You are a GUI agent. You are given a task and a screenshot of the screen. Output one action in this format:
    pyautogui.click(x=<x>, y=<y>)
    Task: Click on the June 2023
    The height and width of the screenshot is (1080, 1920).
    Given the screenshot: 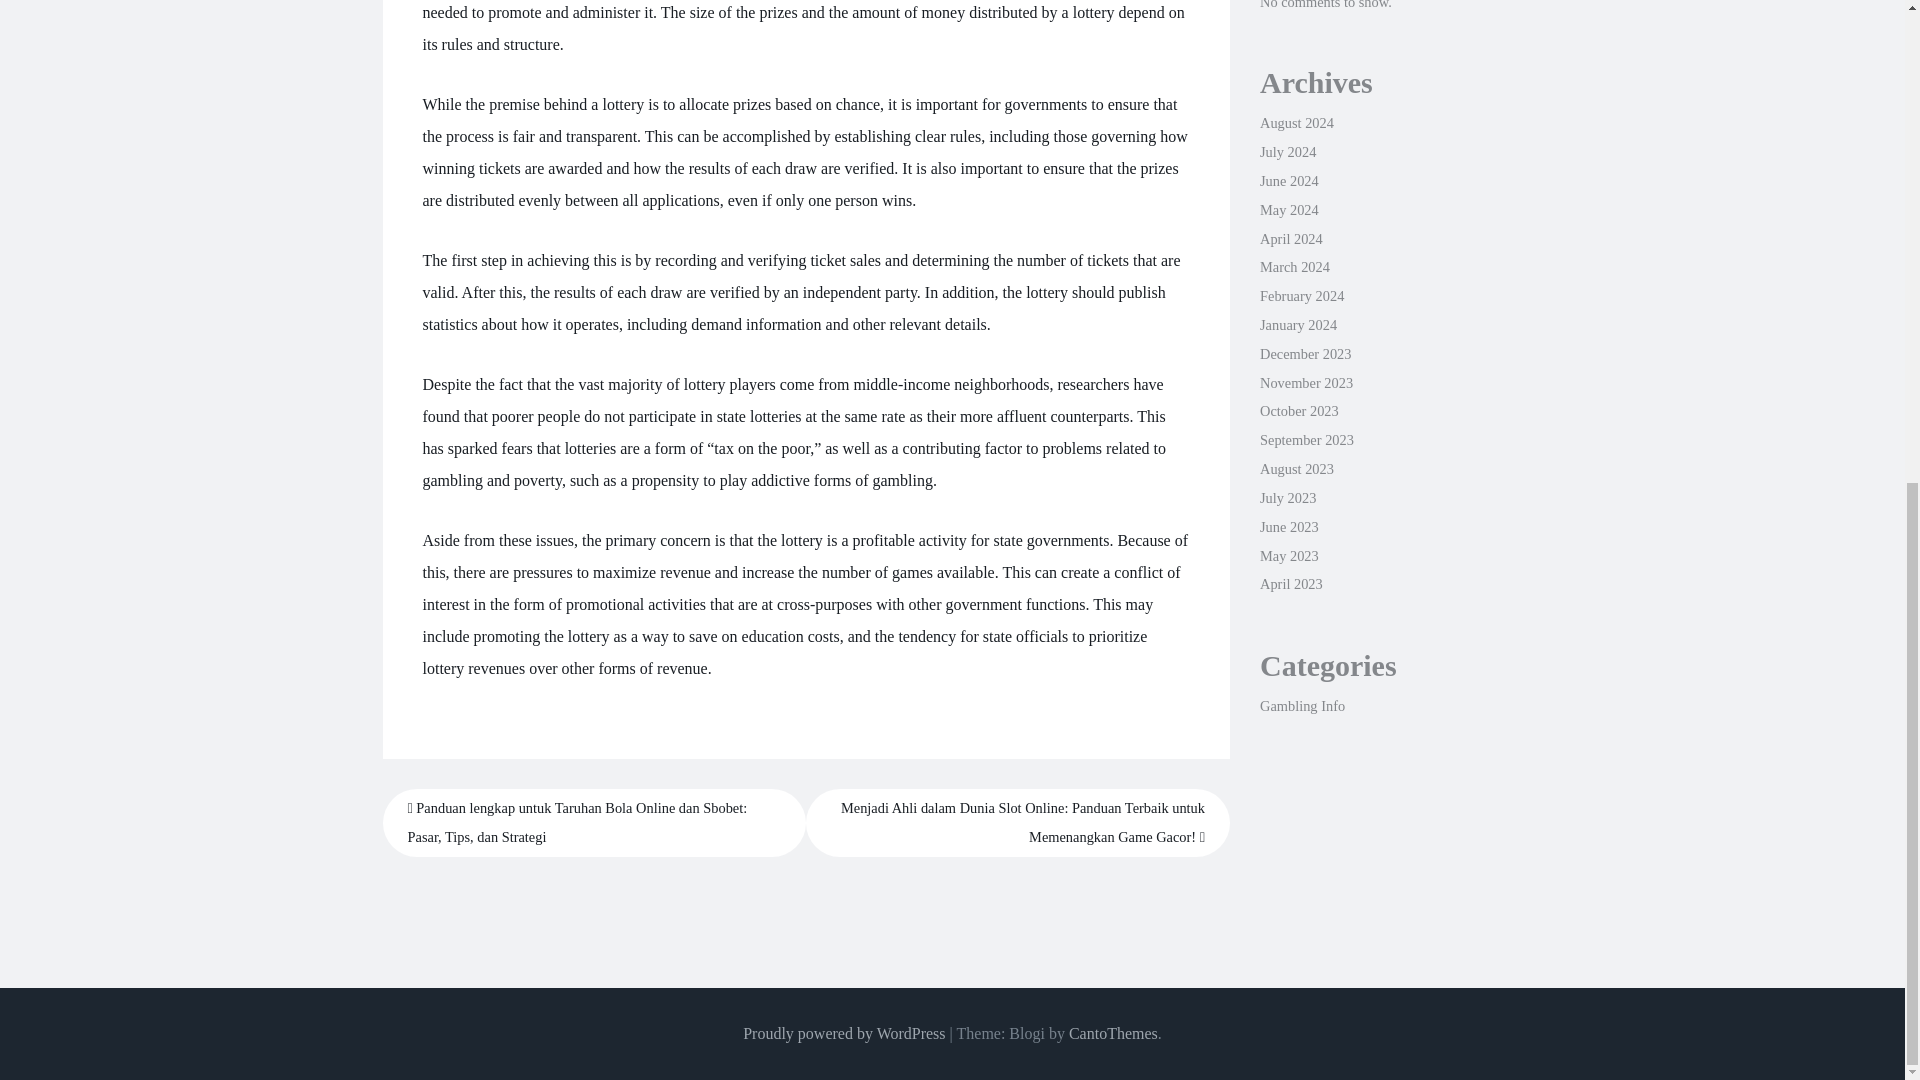 What is the action you would take?
    pyautogui.click(x=1289, y=526)
    